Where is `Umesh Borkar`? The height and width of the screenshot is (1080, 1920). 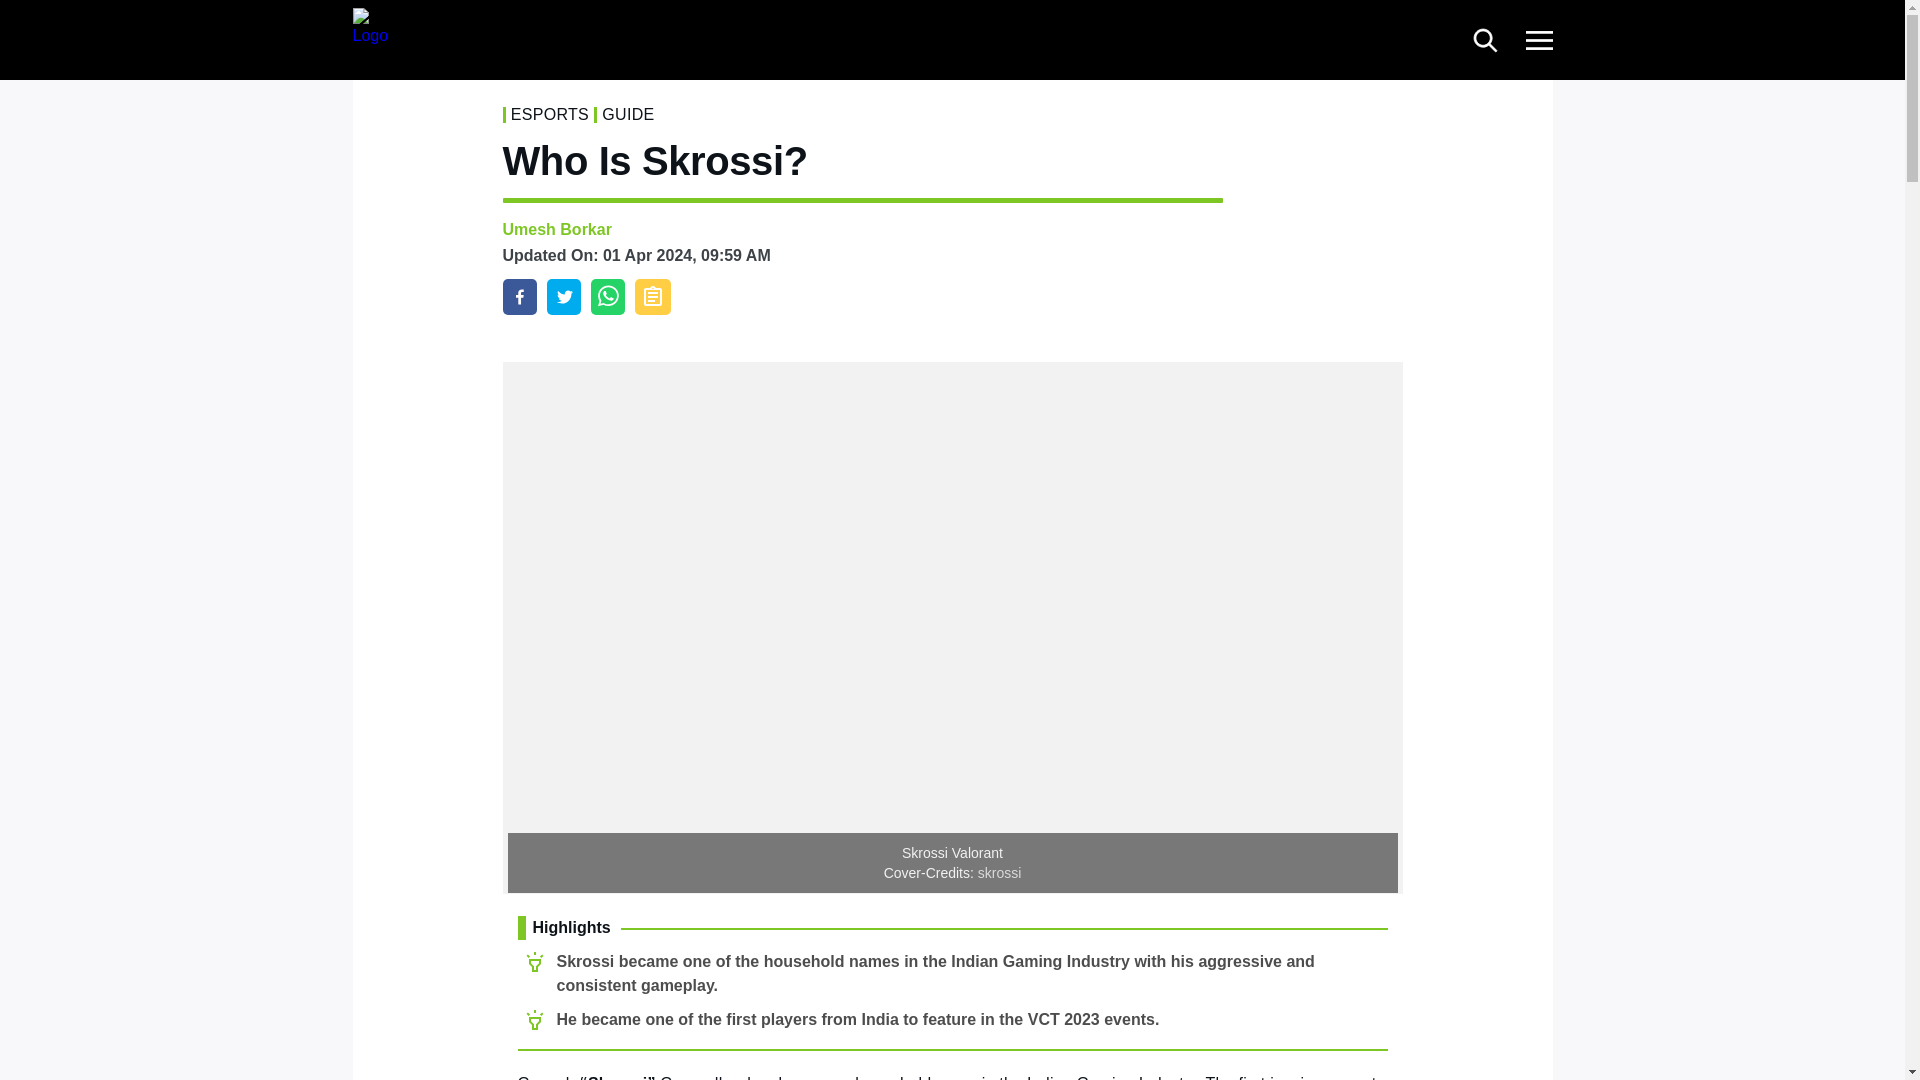
Umesh Borkar is located at coordinates (556, 229).